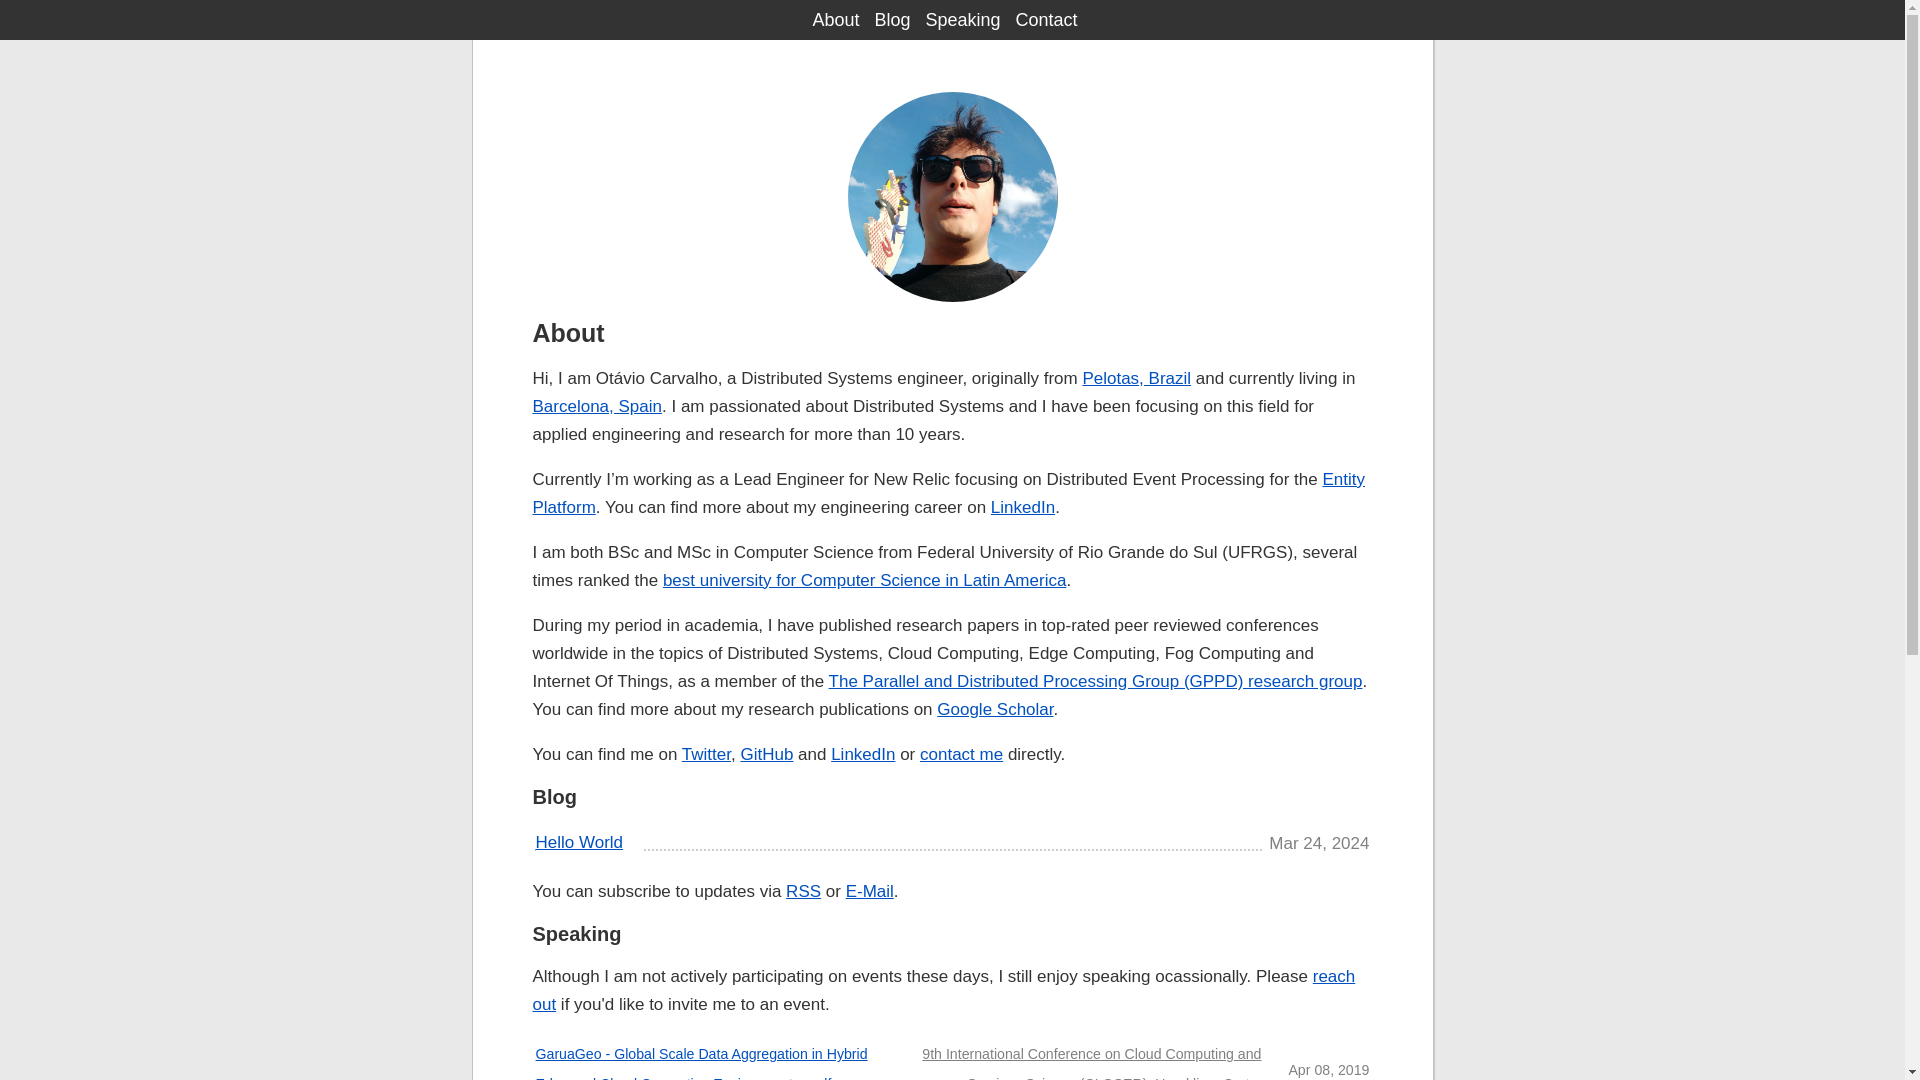 Image resolution: width=1920 pixels, height=1080 pixels. I want to click on Speaking, so click(962, 20).